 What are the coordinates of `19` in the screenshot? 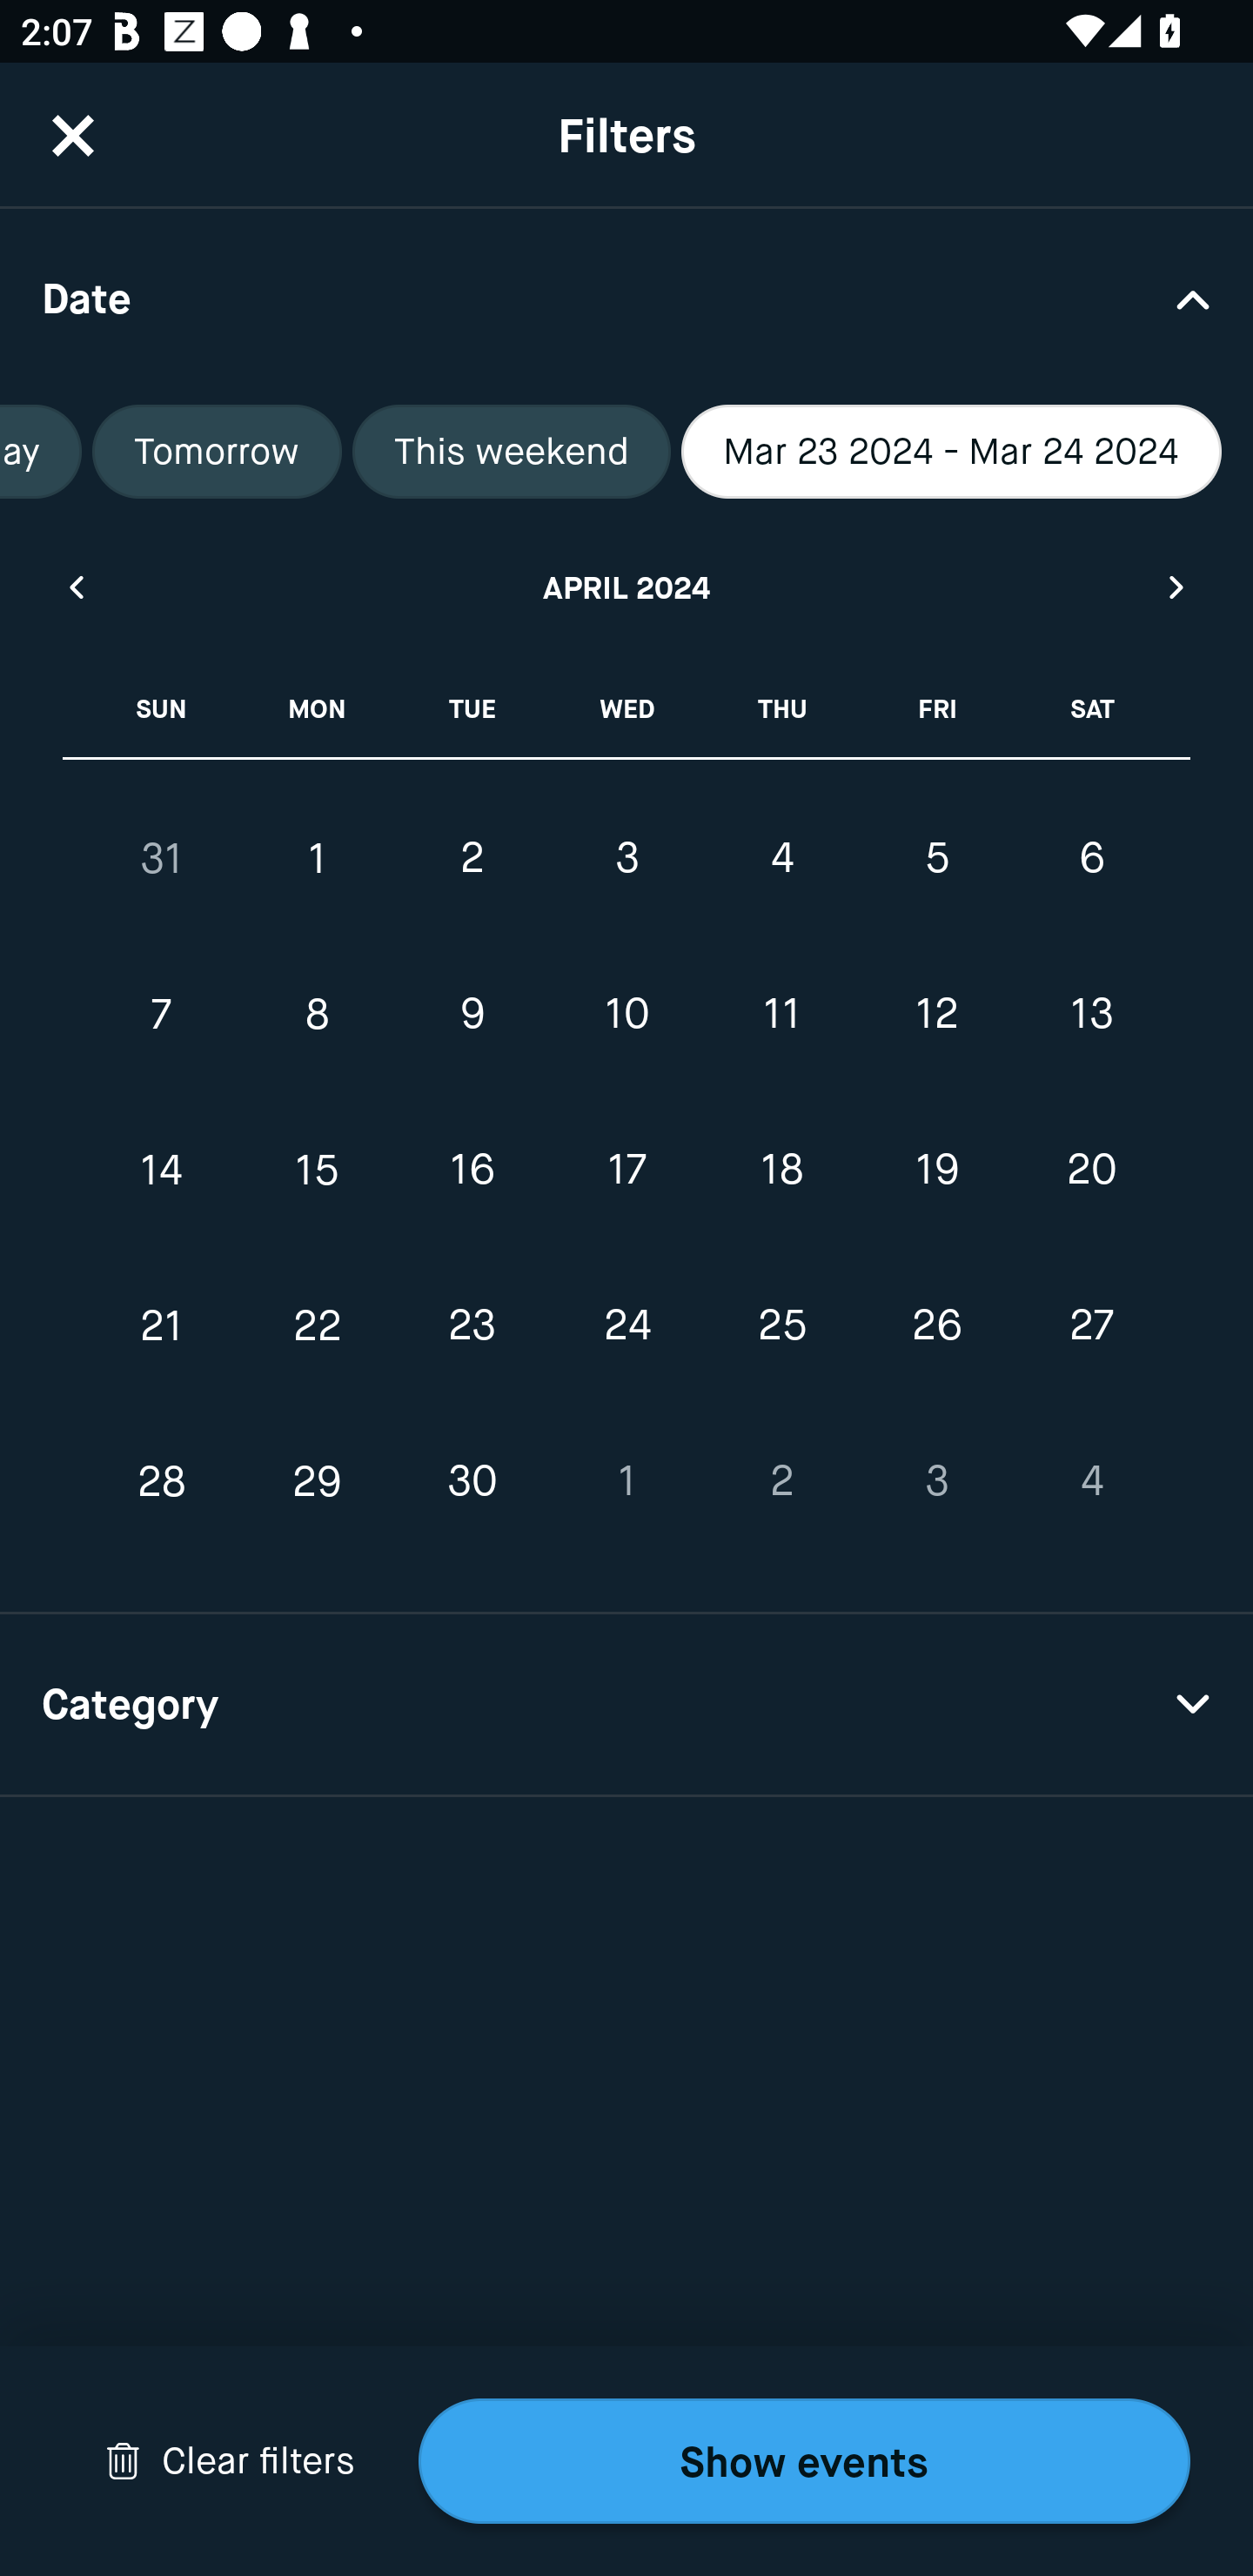 It's located at (936, 1170).